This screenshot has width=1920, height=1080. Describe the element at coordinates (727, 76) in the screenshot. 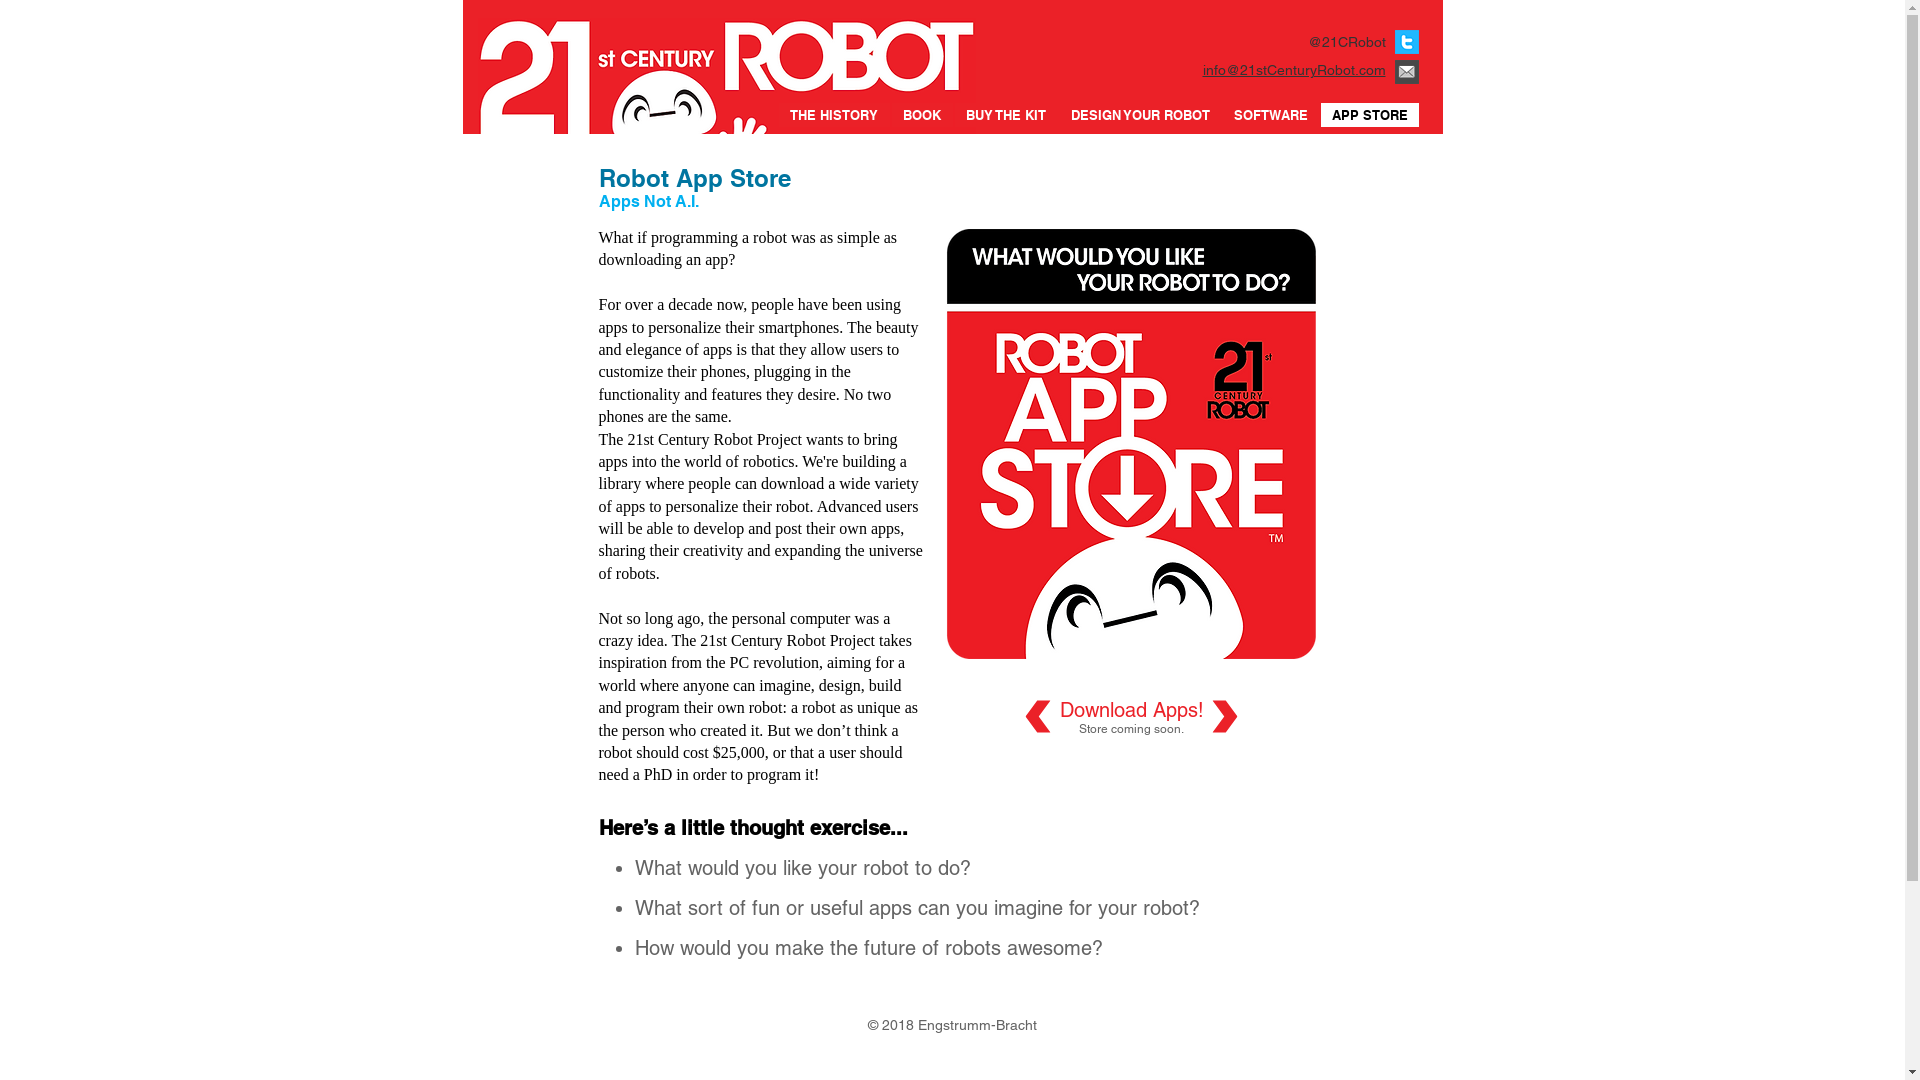

I see `website logo 4.png` at that location.